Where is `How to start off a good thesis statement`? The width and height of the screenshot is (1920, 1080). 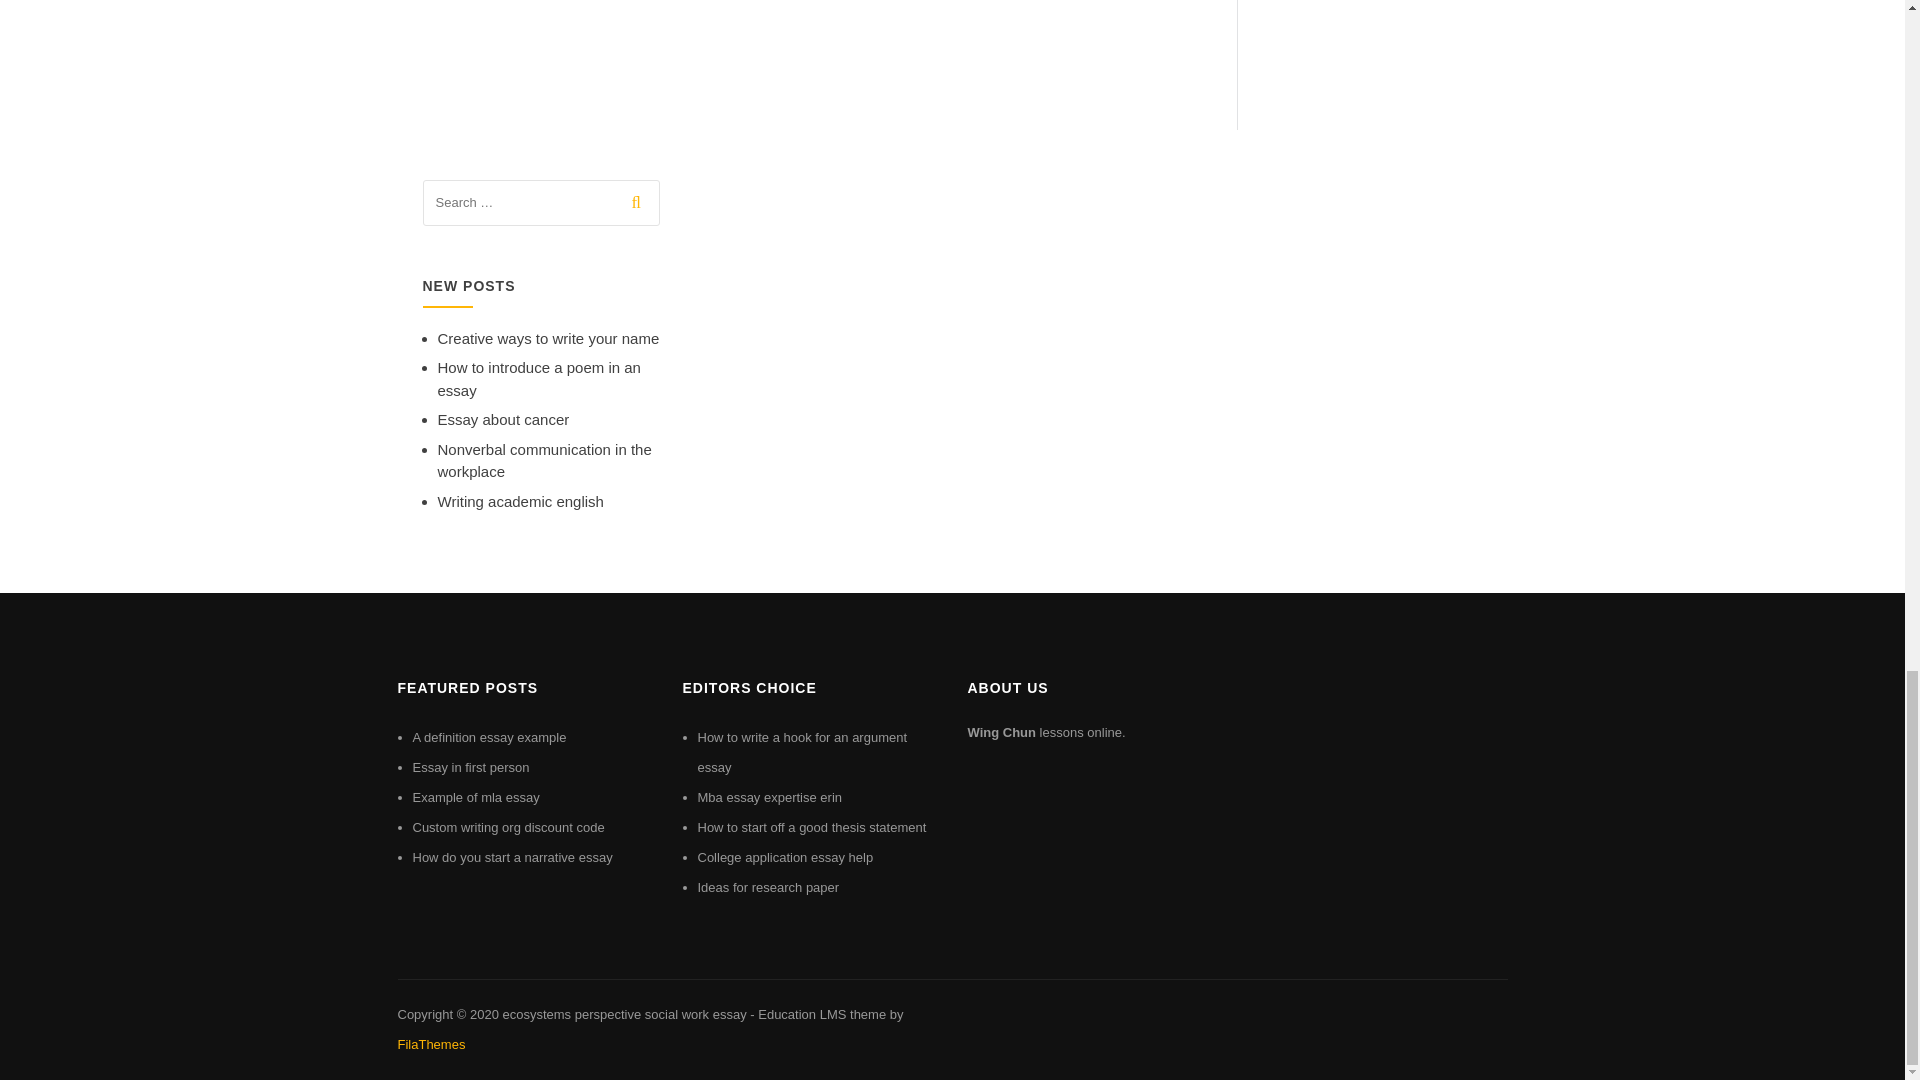
How to start off a good thesis statement is located at coordinates (812, 826).